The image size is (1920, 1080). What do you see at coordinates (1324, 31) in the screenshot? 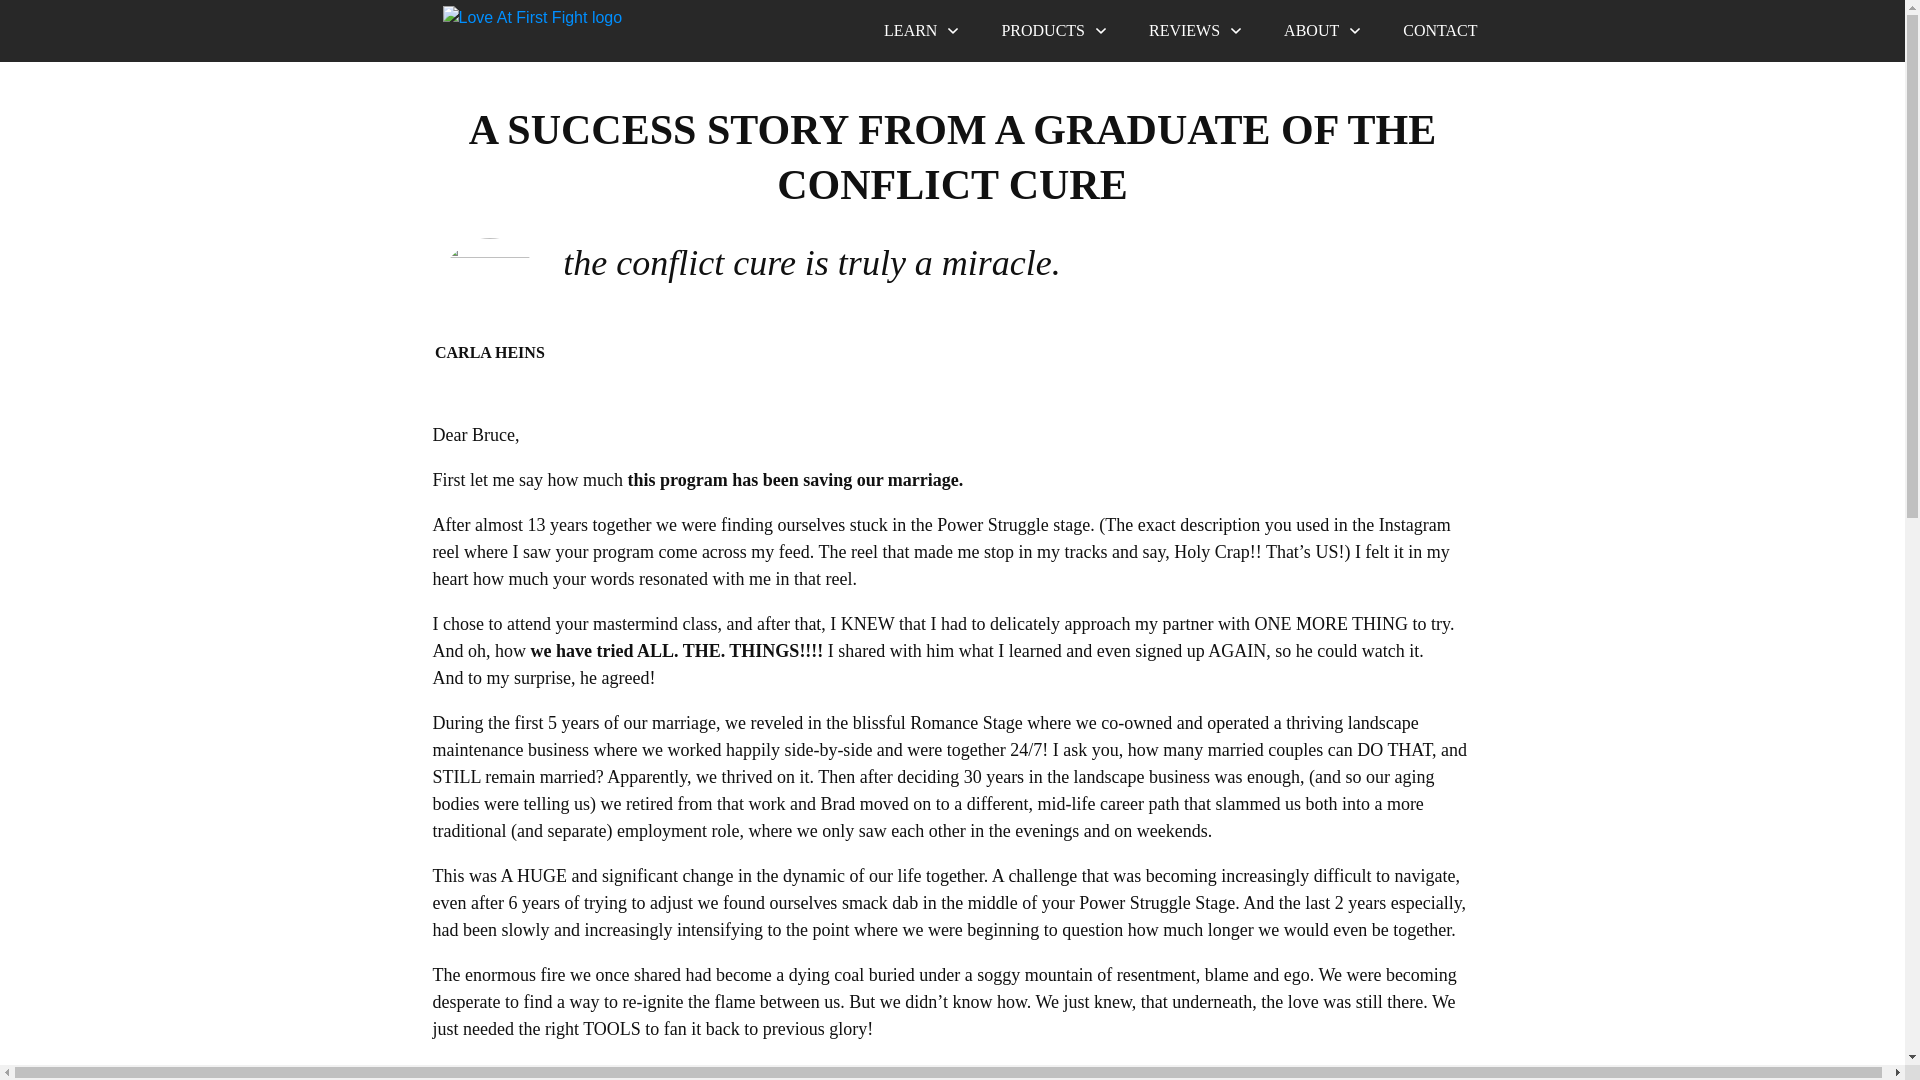
I see `ABOUT` at bounding box center [1324, 31].